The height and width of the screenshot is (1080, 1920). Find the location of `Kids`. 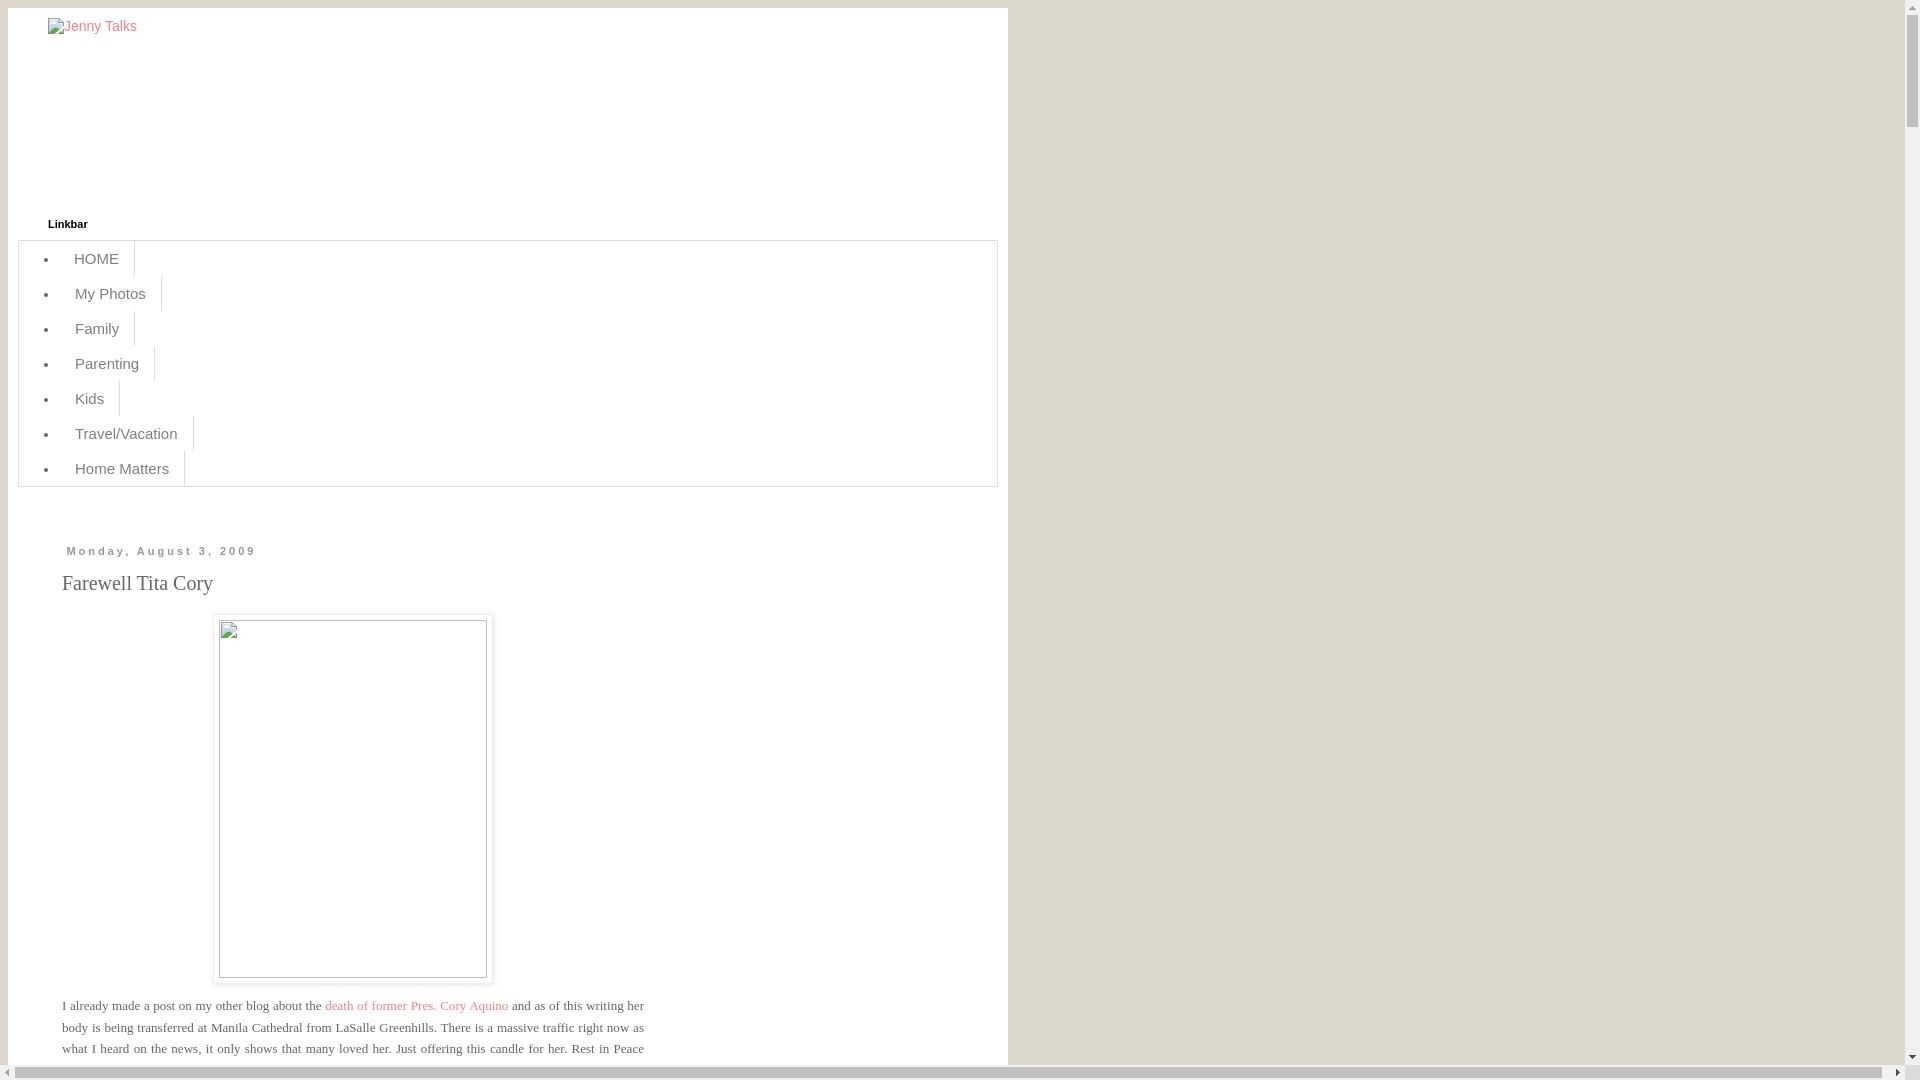

Kids is located at coordinates (89, 398).